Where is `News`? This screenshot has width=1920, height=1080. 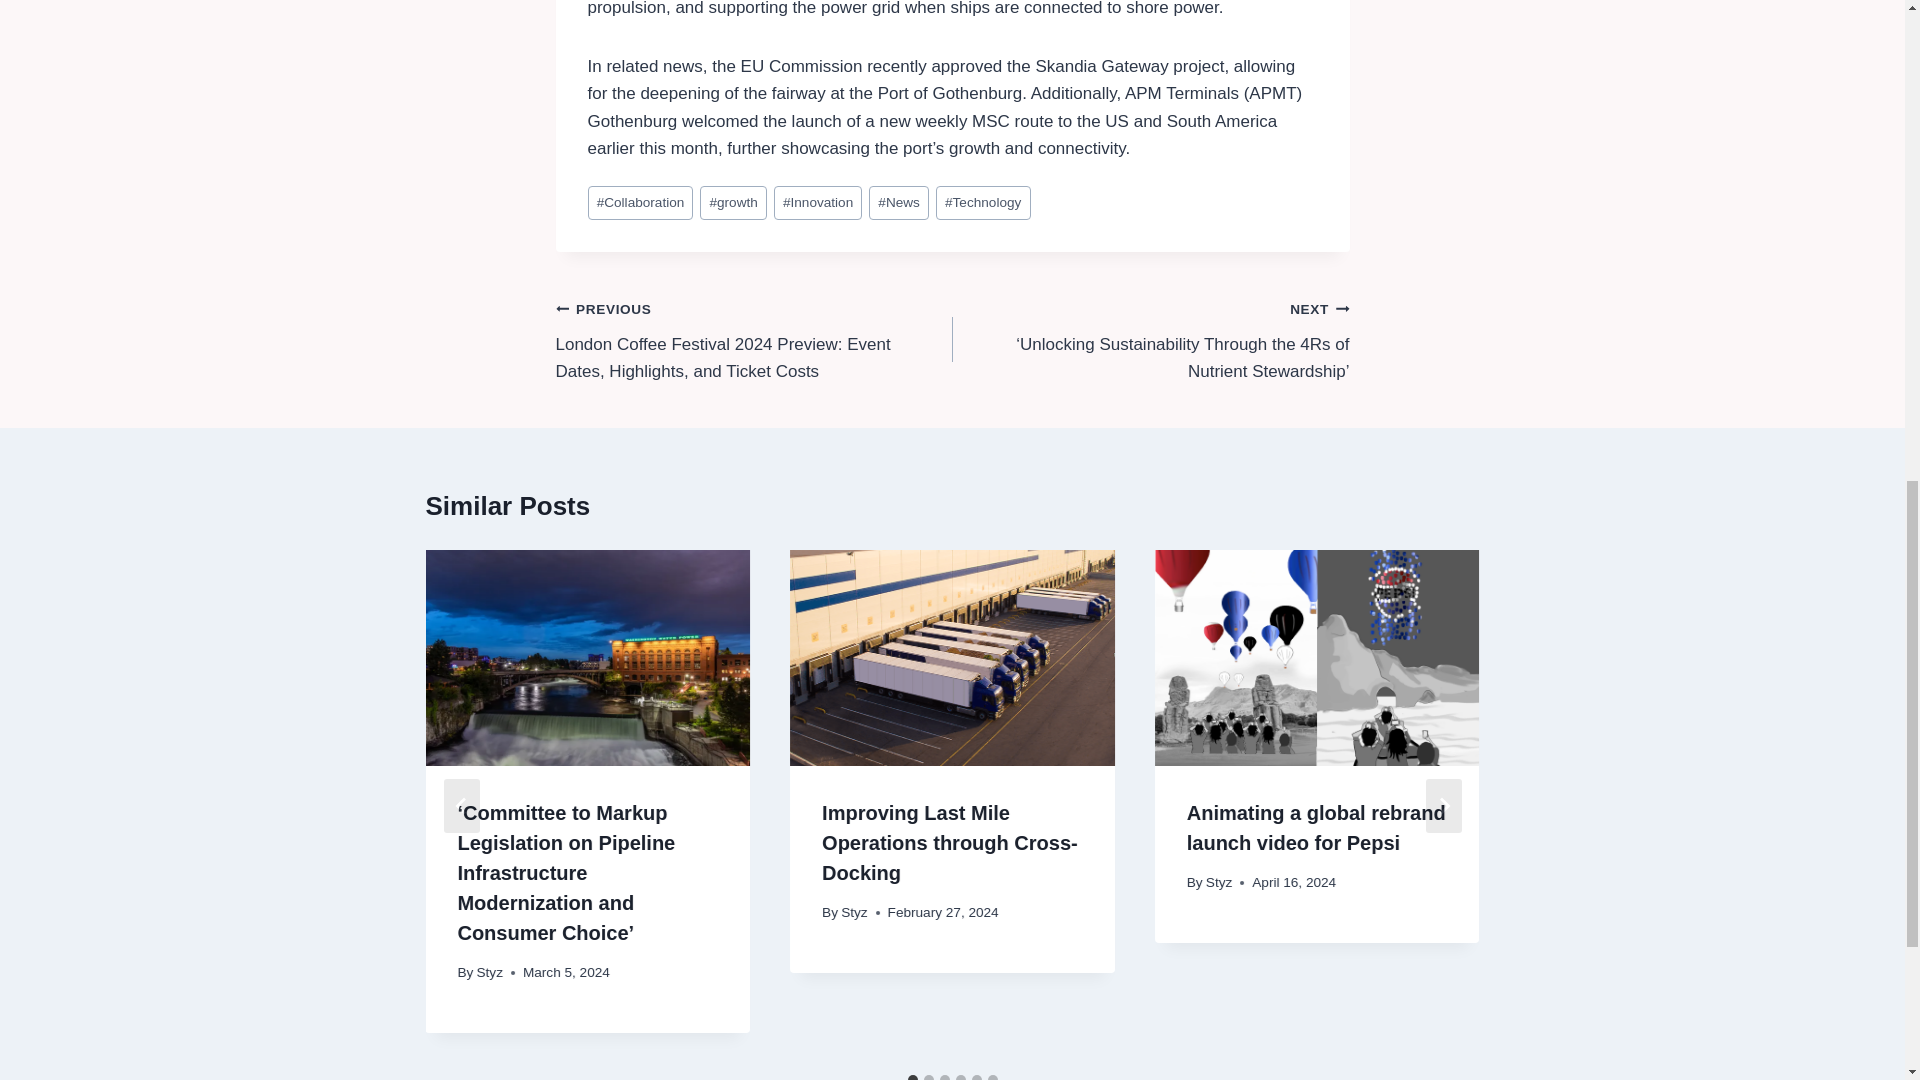
News is located at coordinates (899, 203).